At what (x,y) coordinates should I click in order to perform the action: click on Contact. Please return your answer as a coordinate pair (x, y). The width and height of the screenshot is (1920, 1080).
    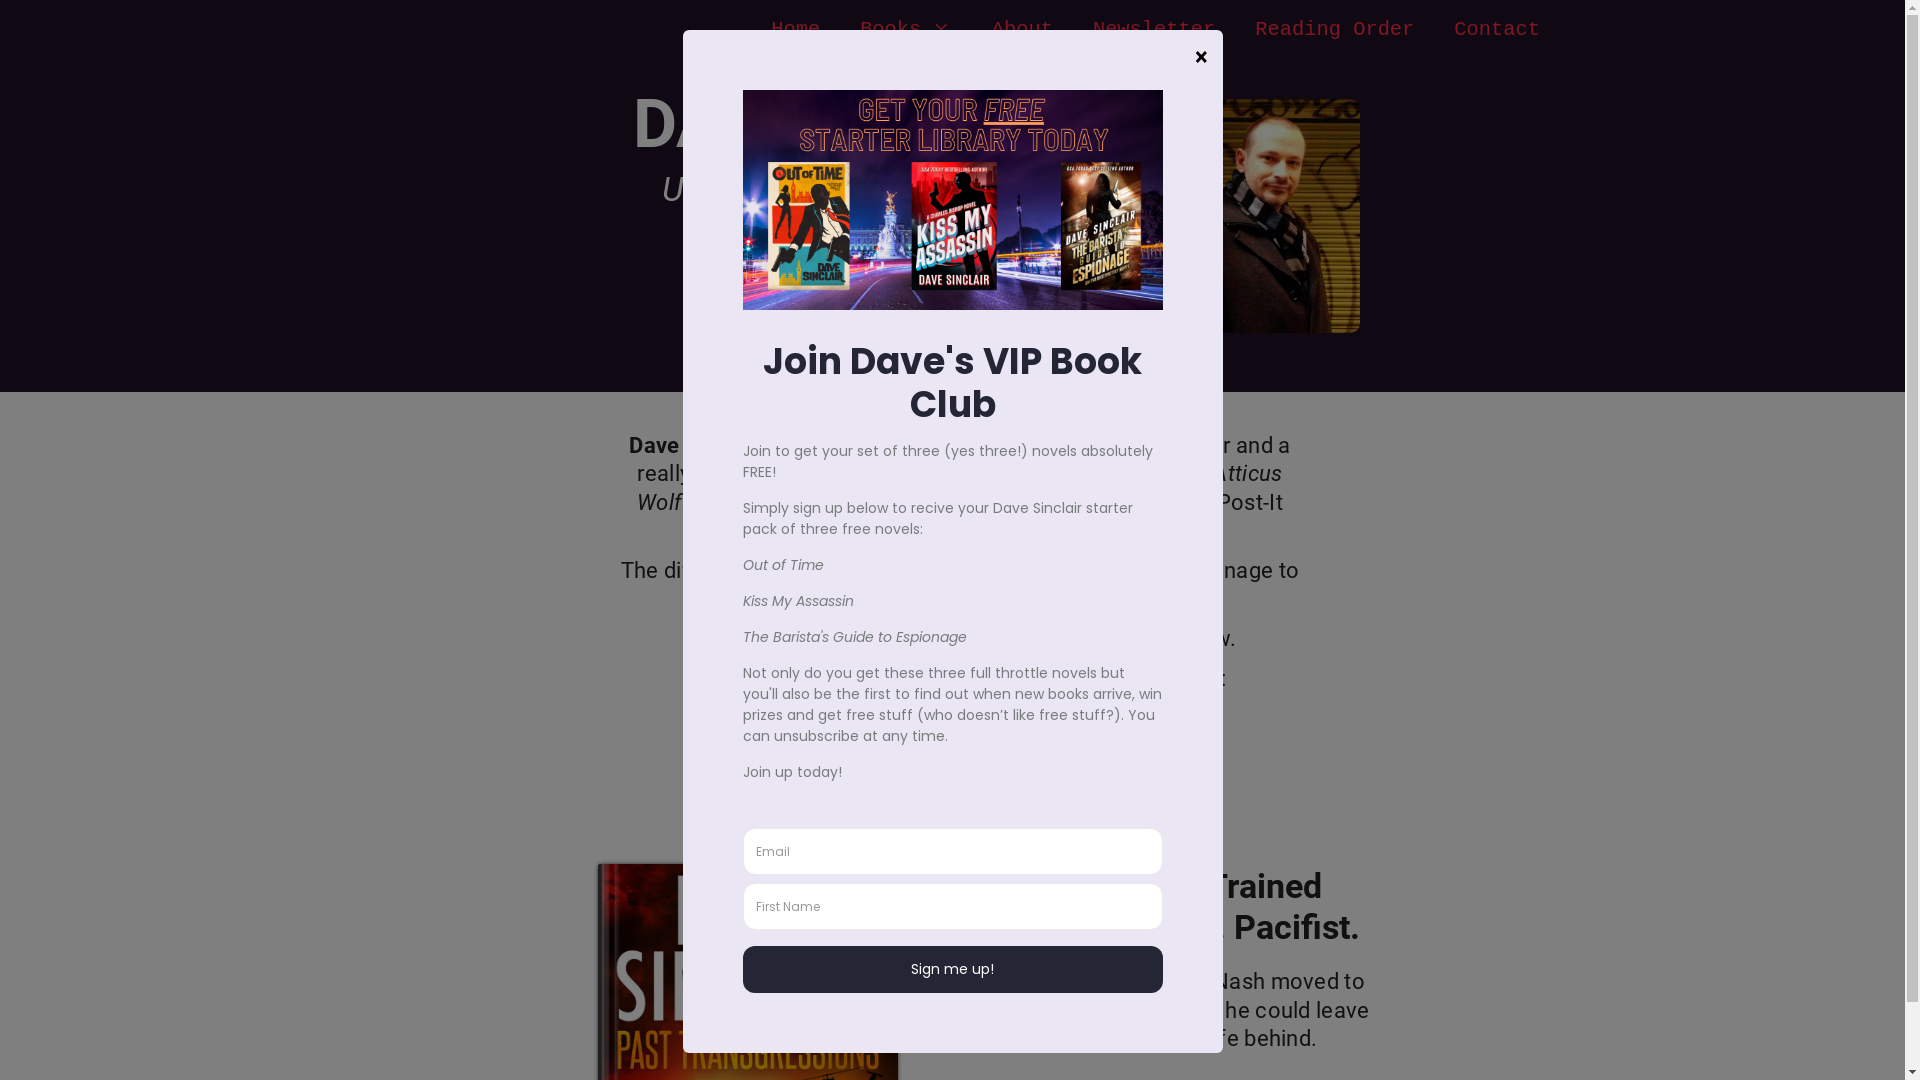
    Looking at the image, I should click on (1497, 30).